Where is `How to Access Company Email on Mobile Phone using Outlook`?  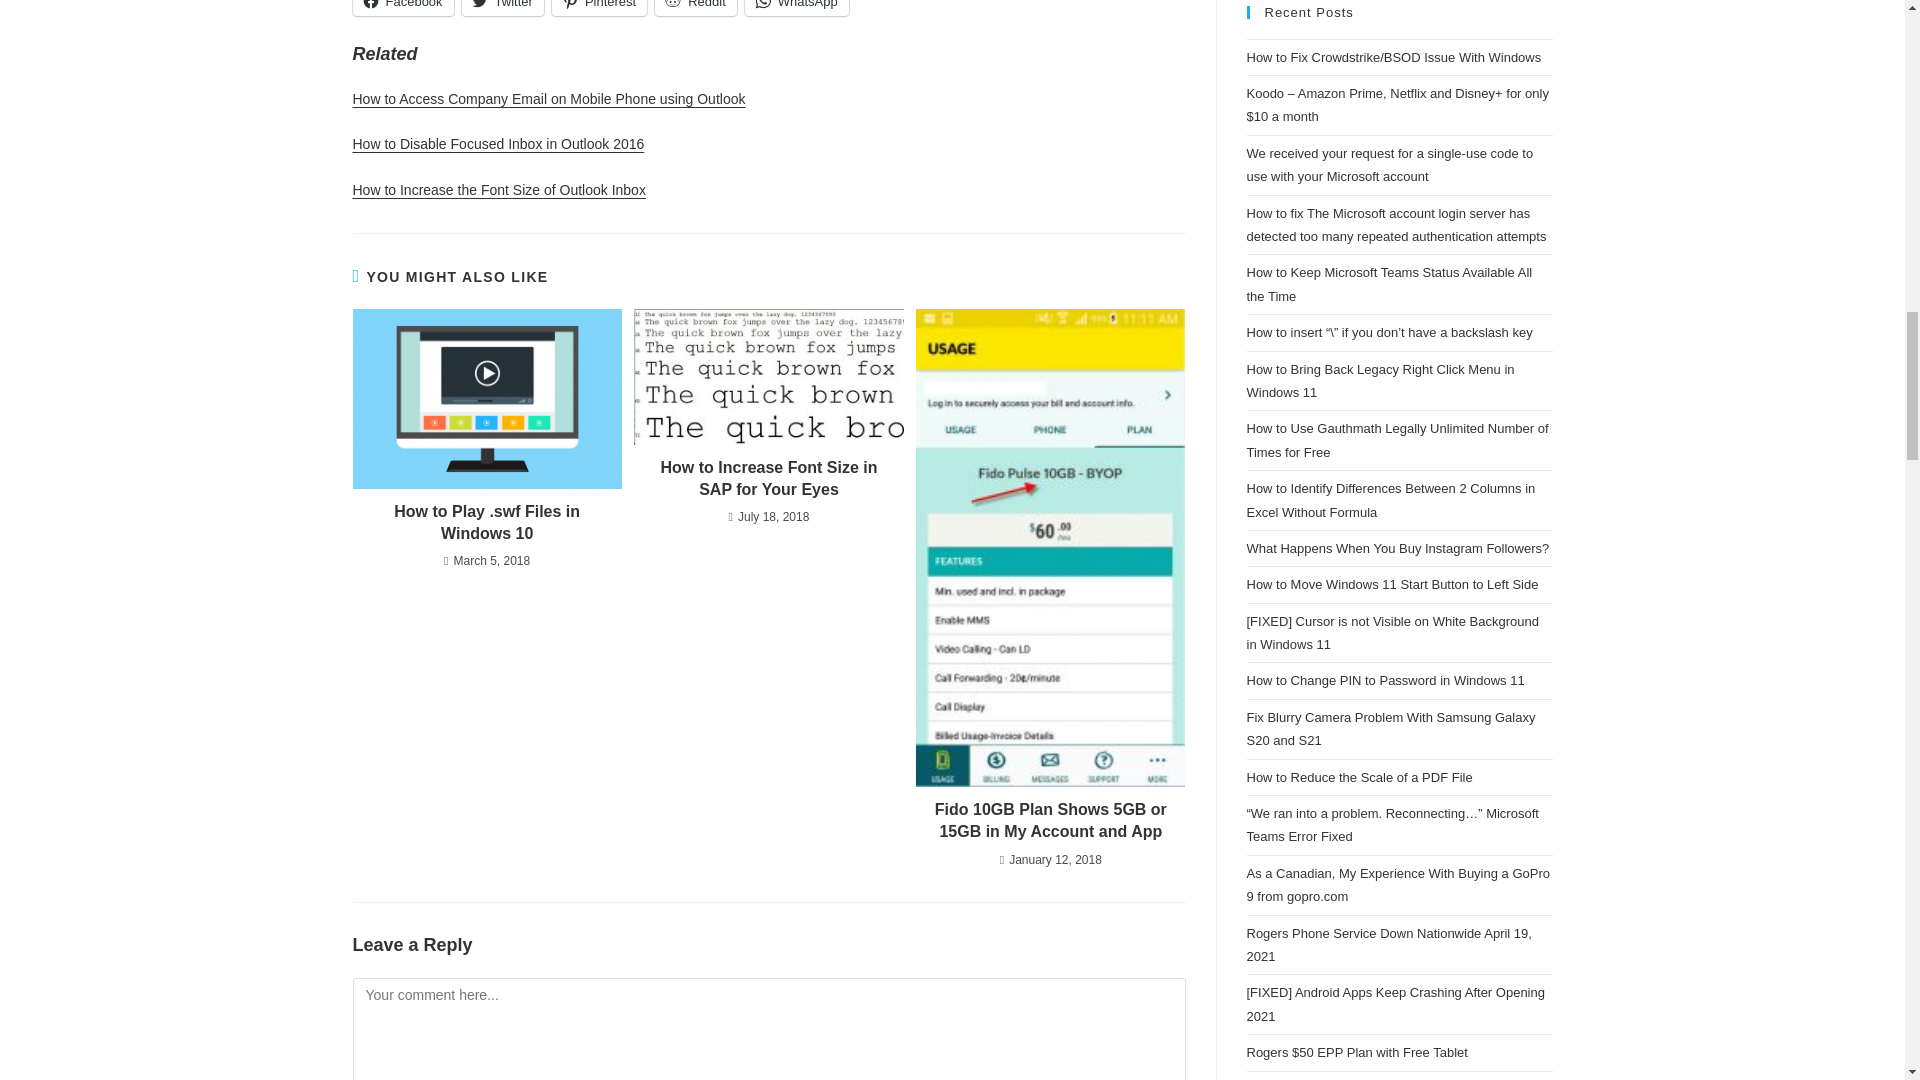 How to Access Company Email on Mobile Phone using Outlook is located at coordinates (548, 98).